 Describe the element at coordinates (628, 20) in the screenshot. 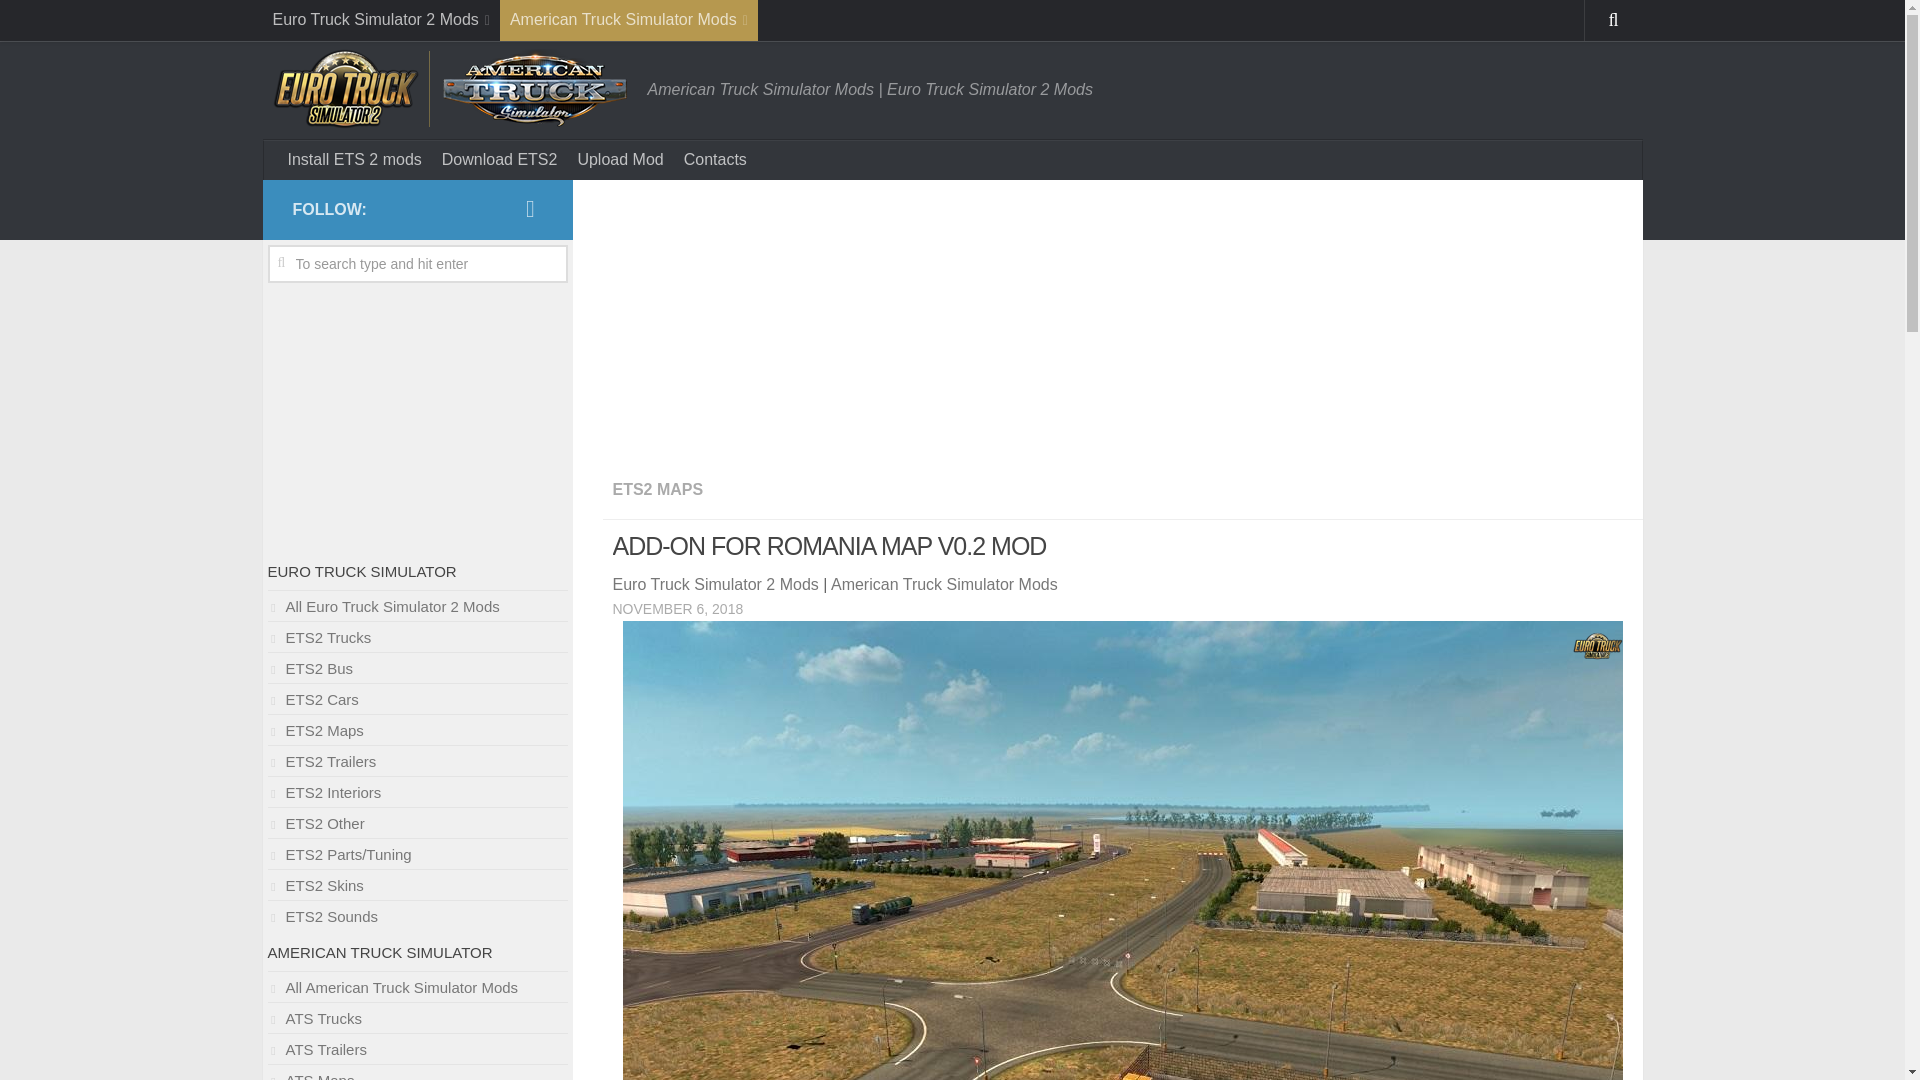

I see `American Truck Simulator Mods` at that location.